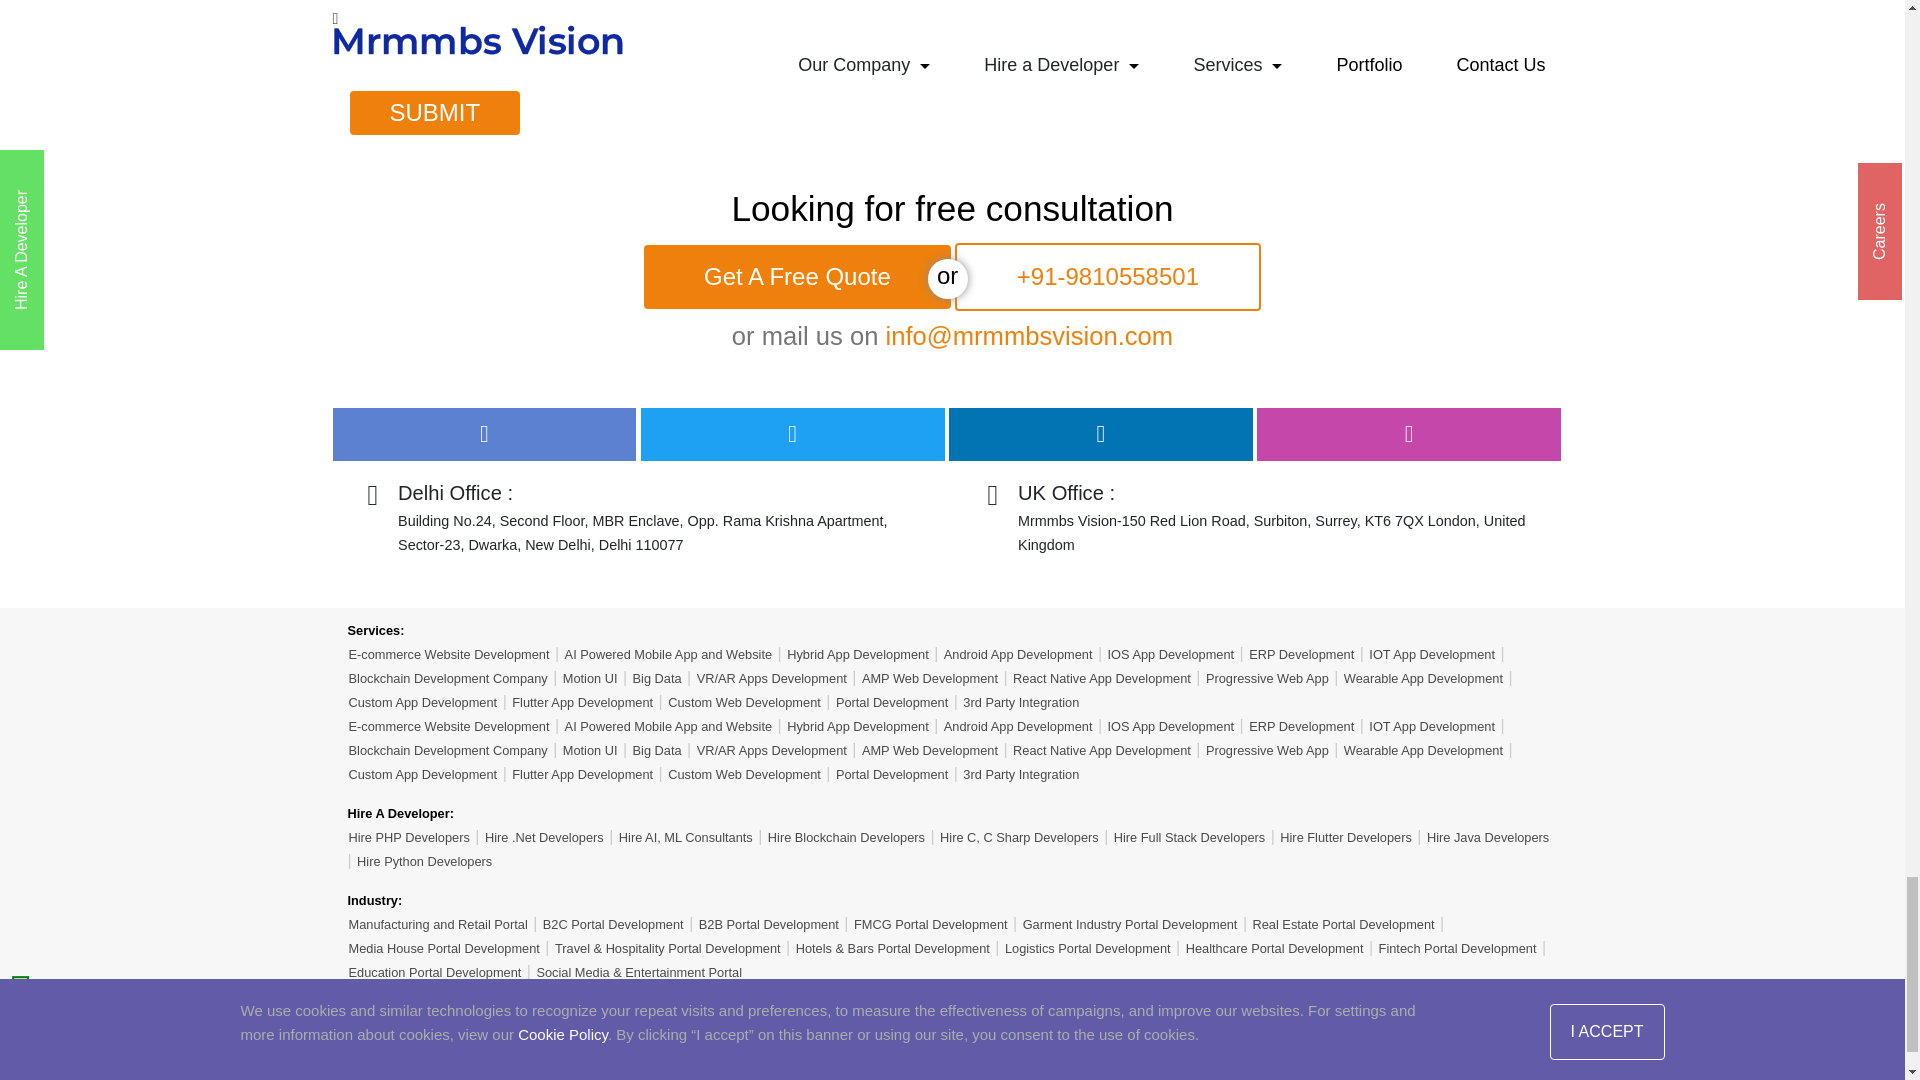 The height and width of the screenshot is (1080, 1920). What do you see at coordinates (792, 434) in the screenshot?
I see `Twitter` at bounding box center [792, 434].